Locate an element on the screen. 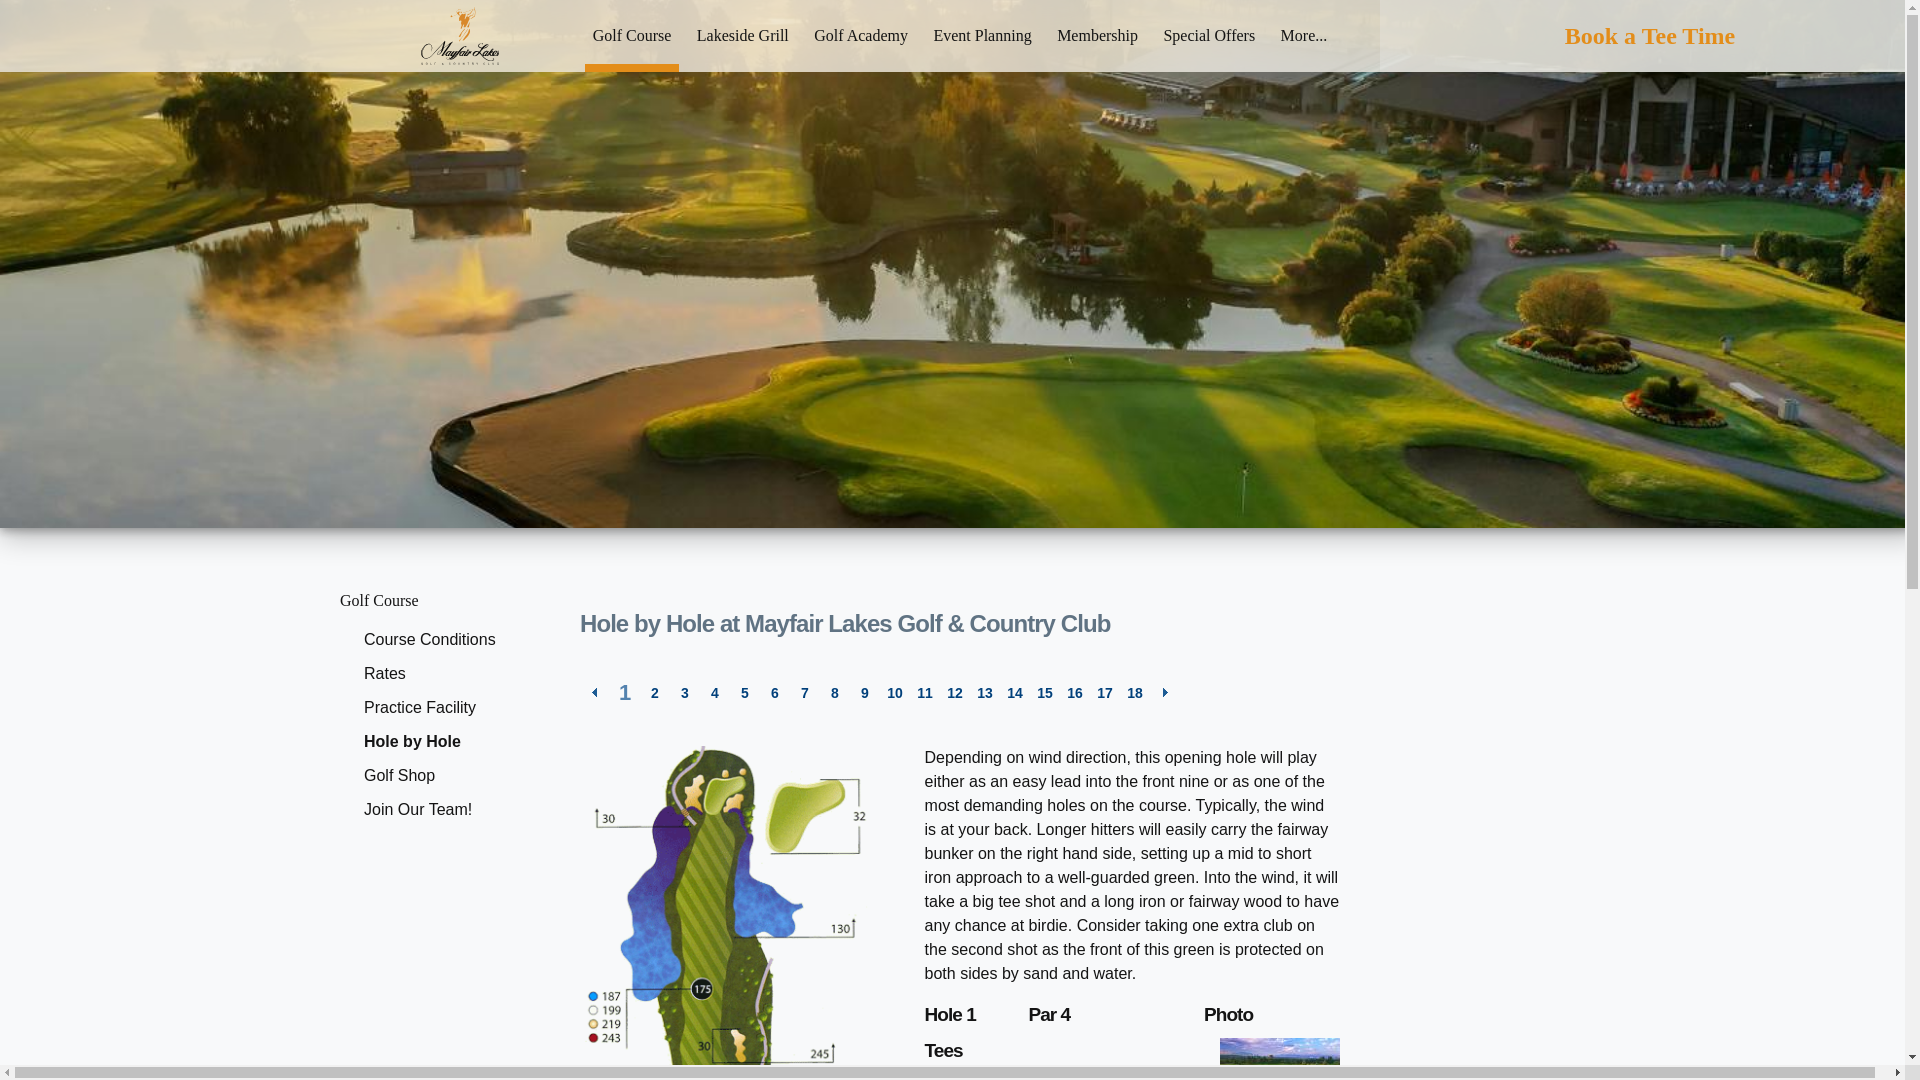 Image resolution: width=1920 pixels, height=1080 pixels. Golf Course is located at coordinates (439, 600).